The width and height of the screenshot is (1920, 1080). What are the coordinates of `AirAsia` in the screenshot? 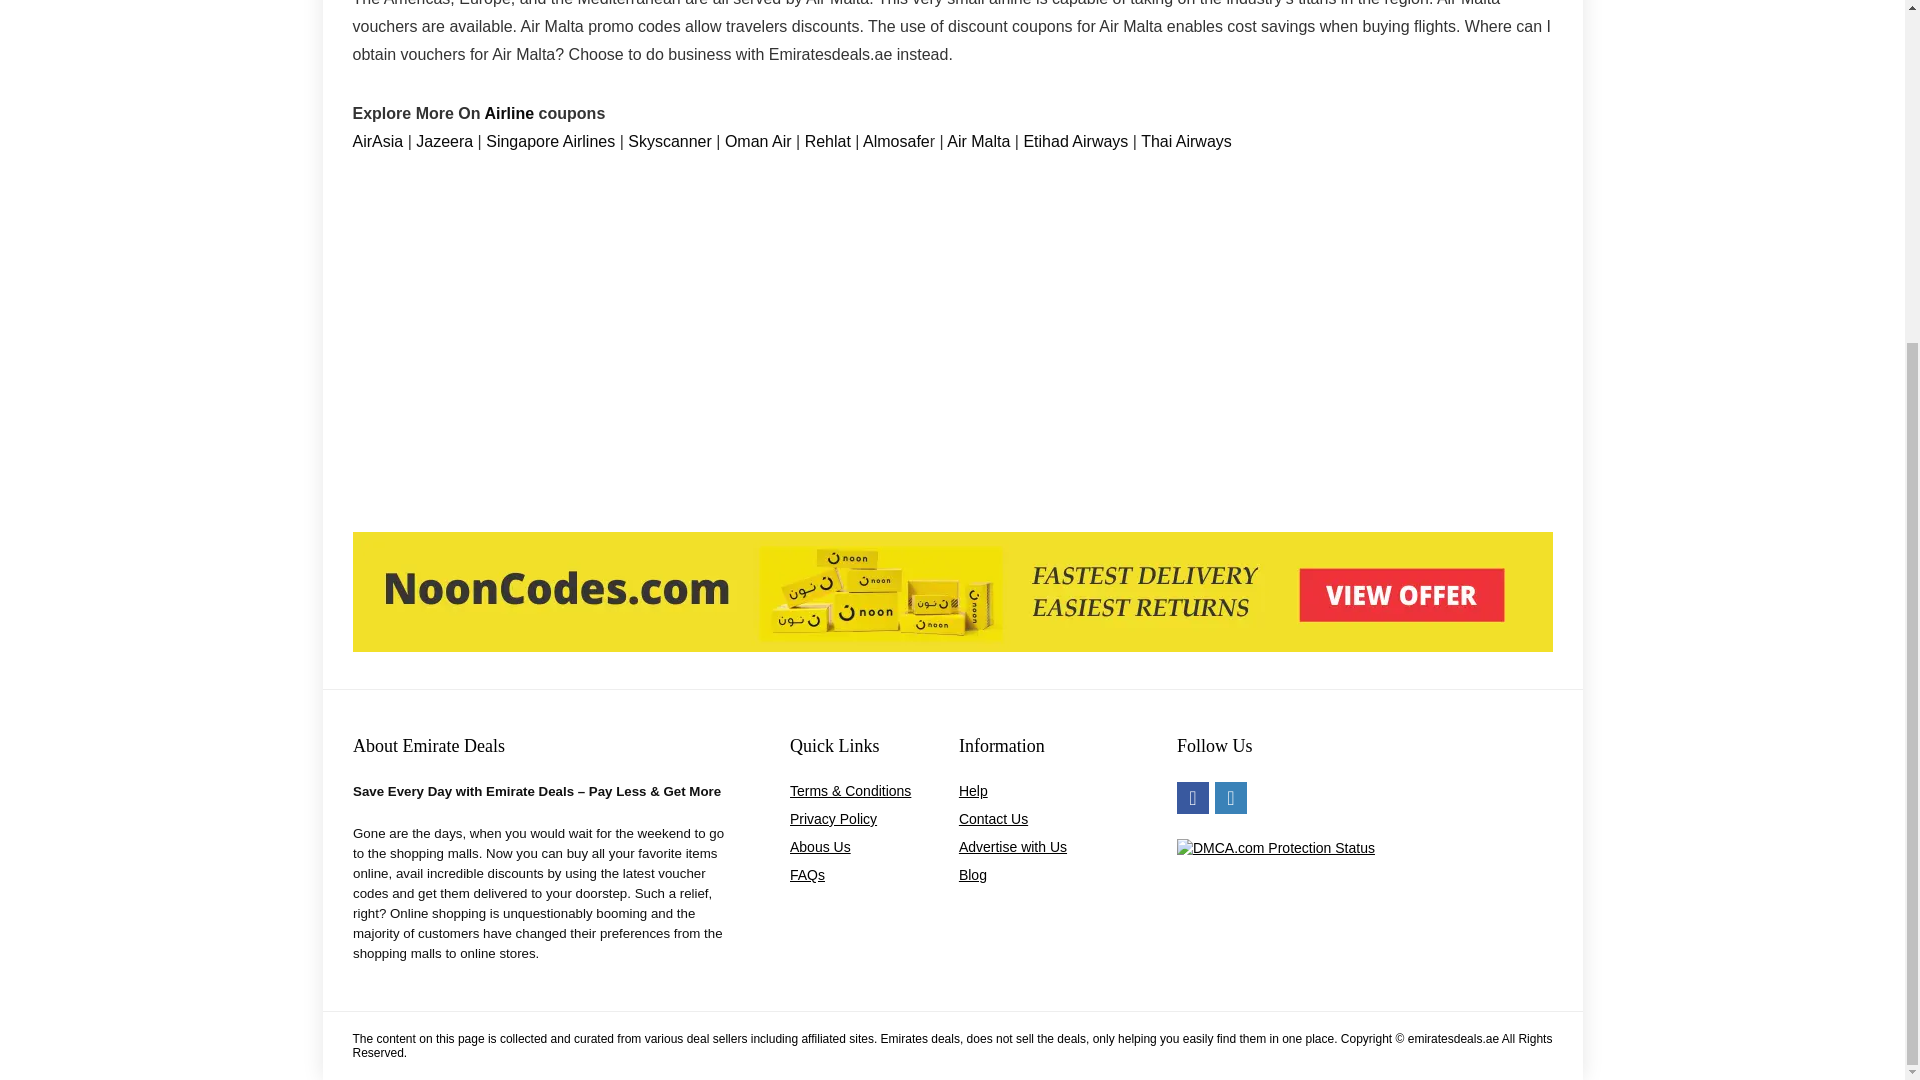 It's located at (379, 141).